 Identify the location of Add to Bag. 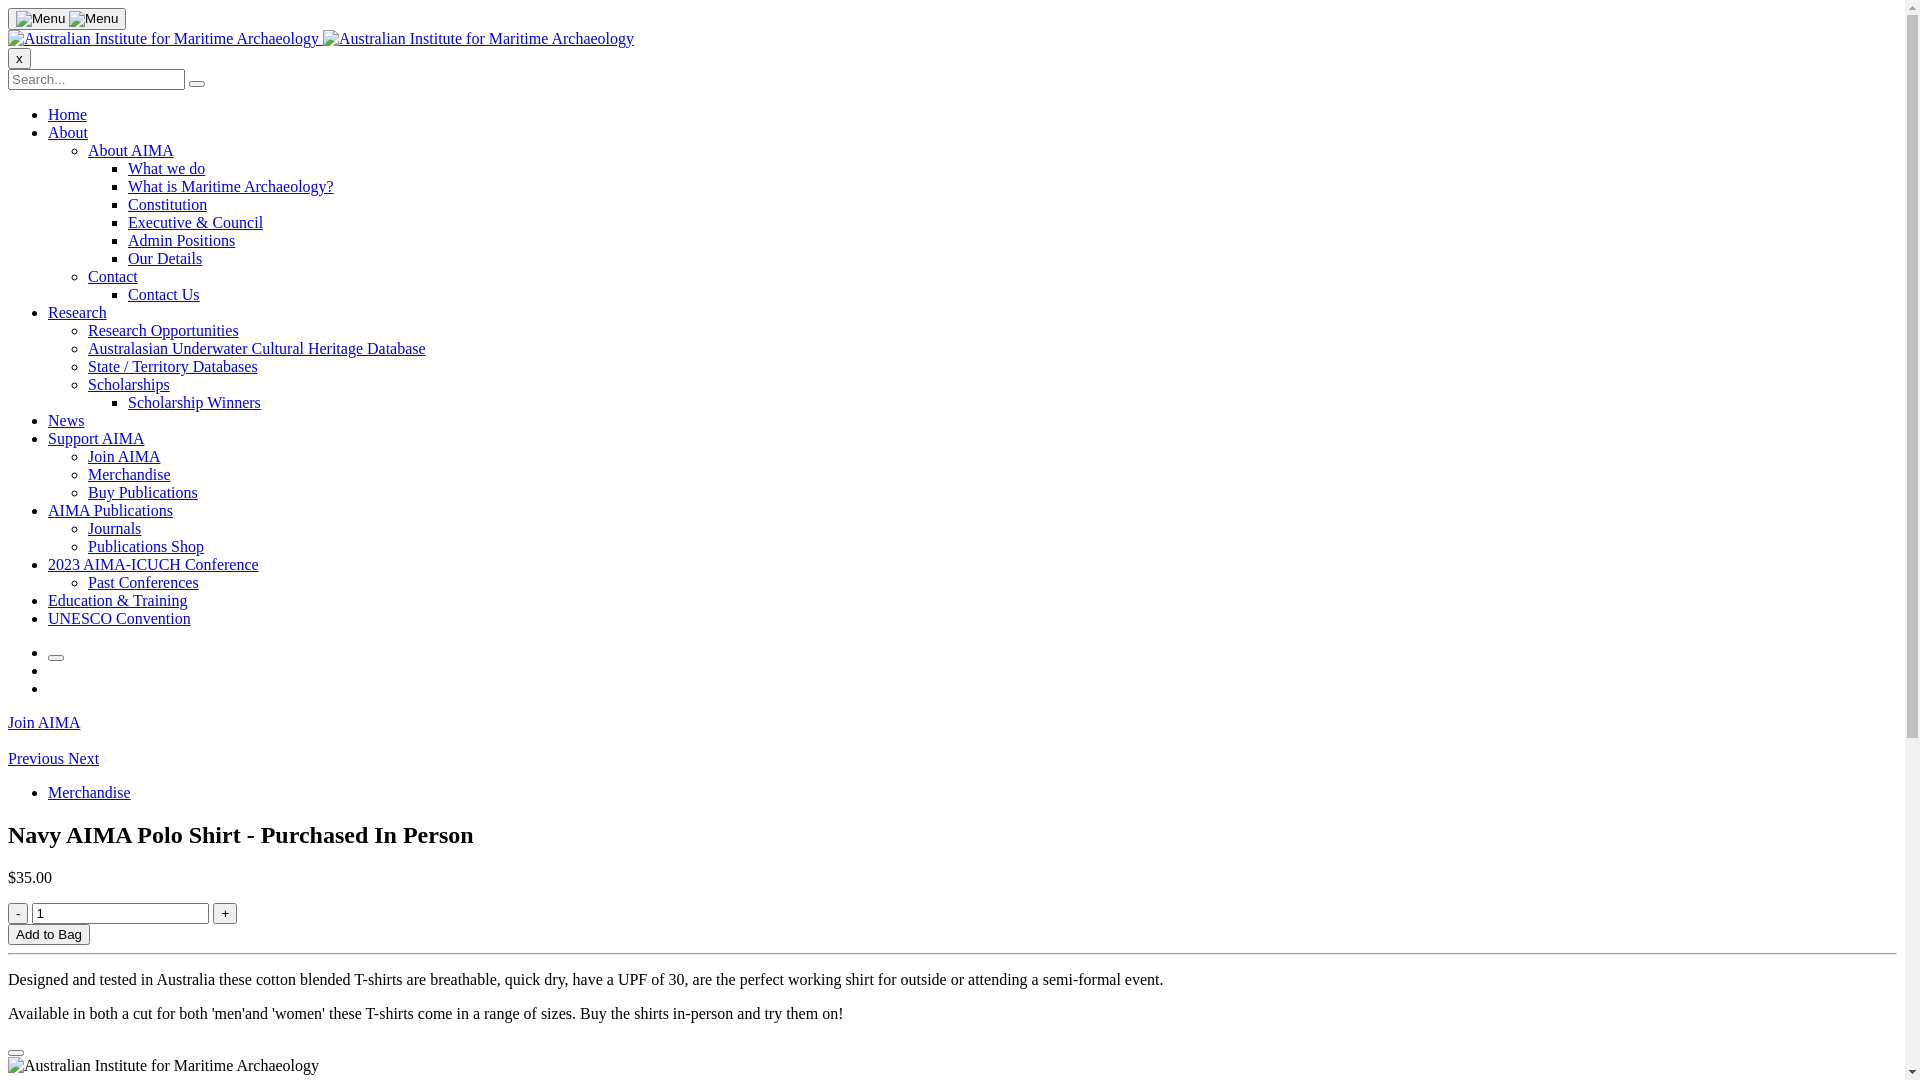
(49, 934).